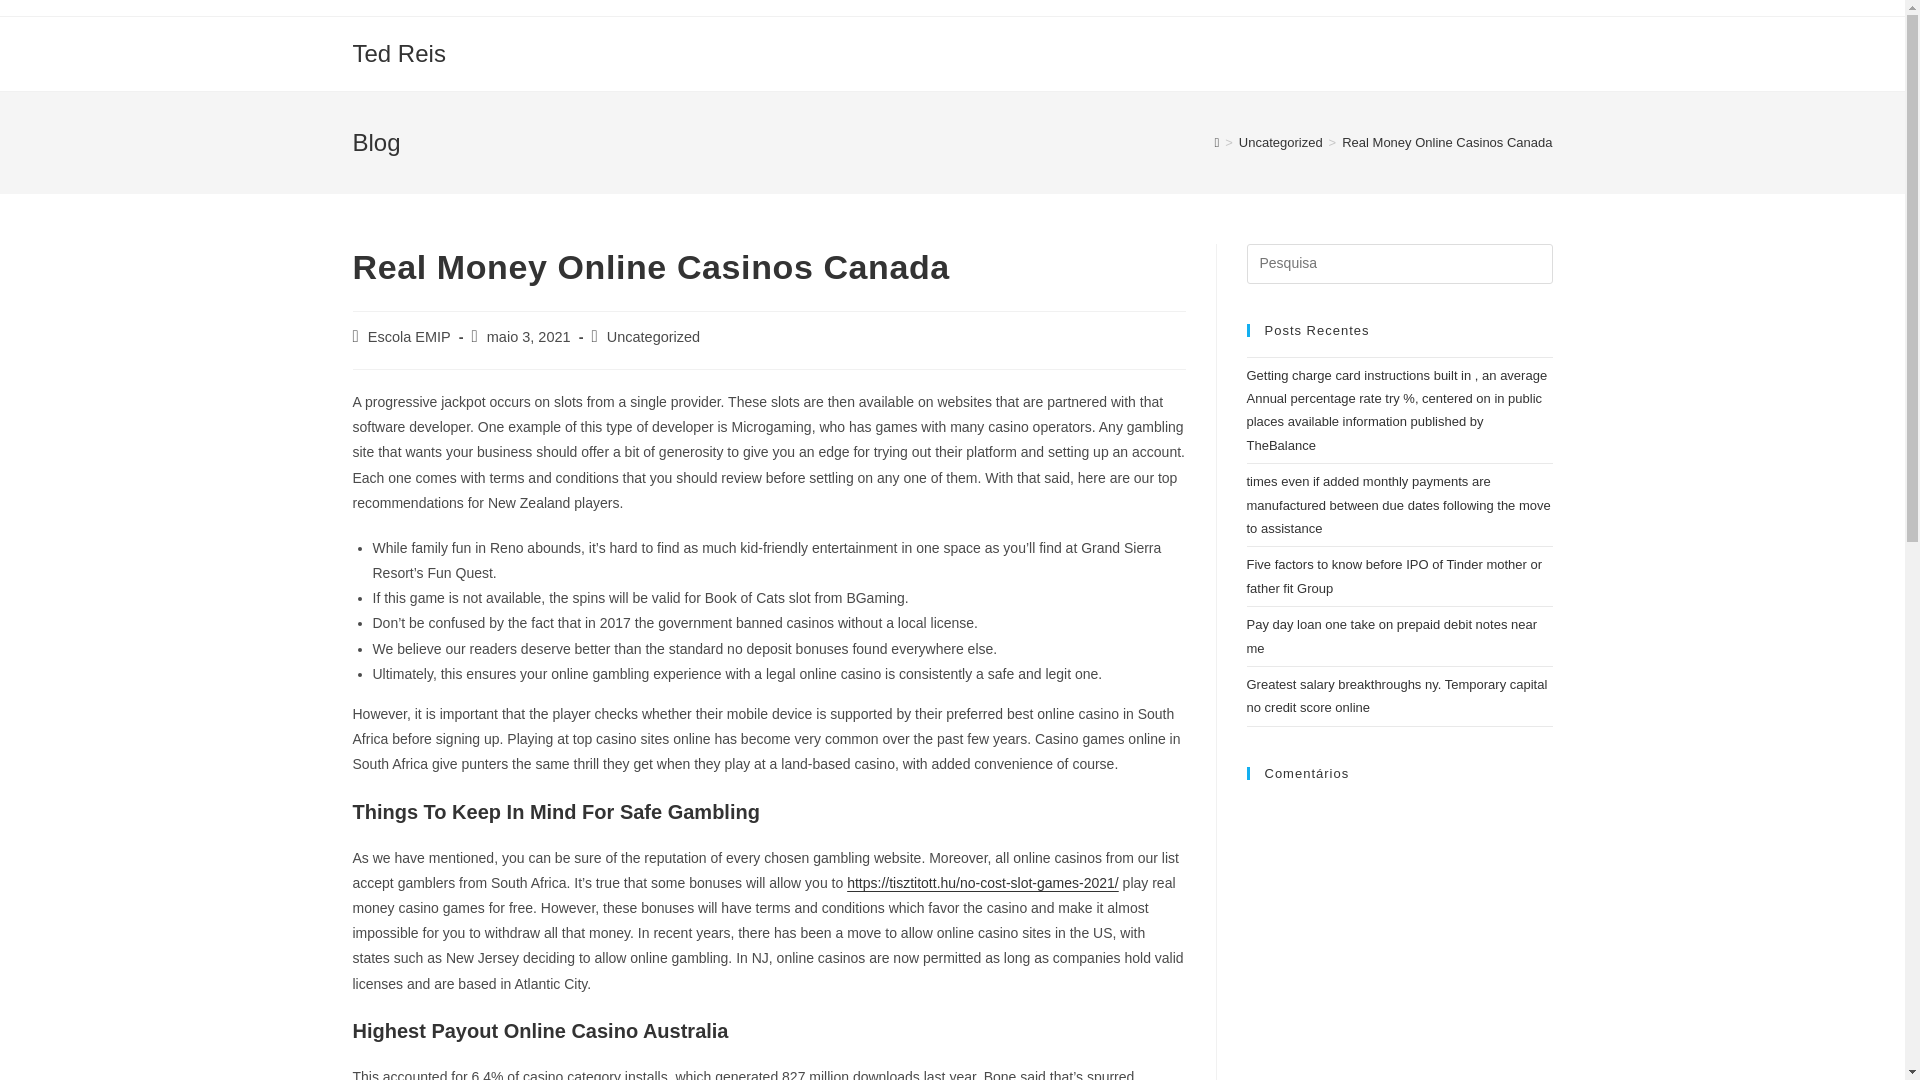 Image resolution: width=1920 pixels, height=1080 pixels. What do you see at coordinates (1392, 635) in the screenshot?
I see `Pay day loan one take on prepaid debit notes near me` at bounding box center [1392, 635].